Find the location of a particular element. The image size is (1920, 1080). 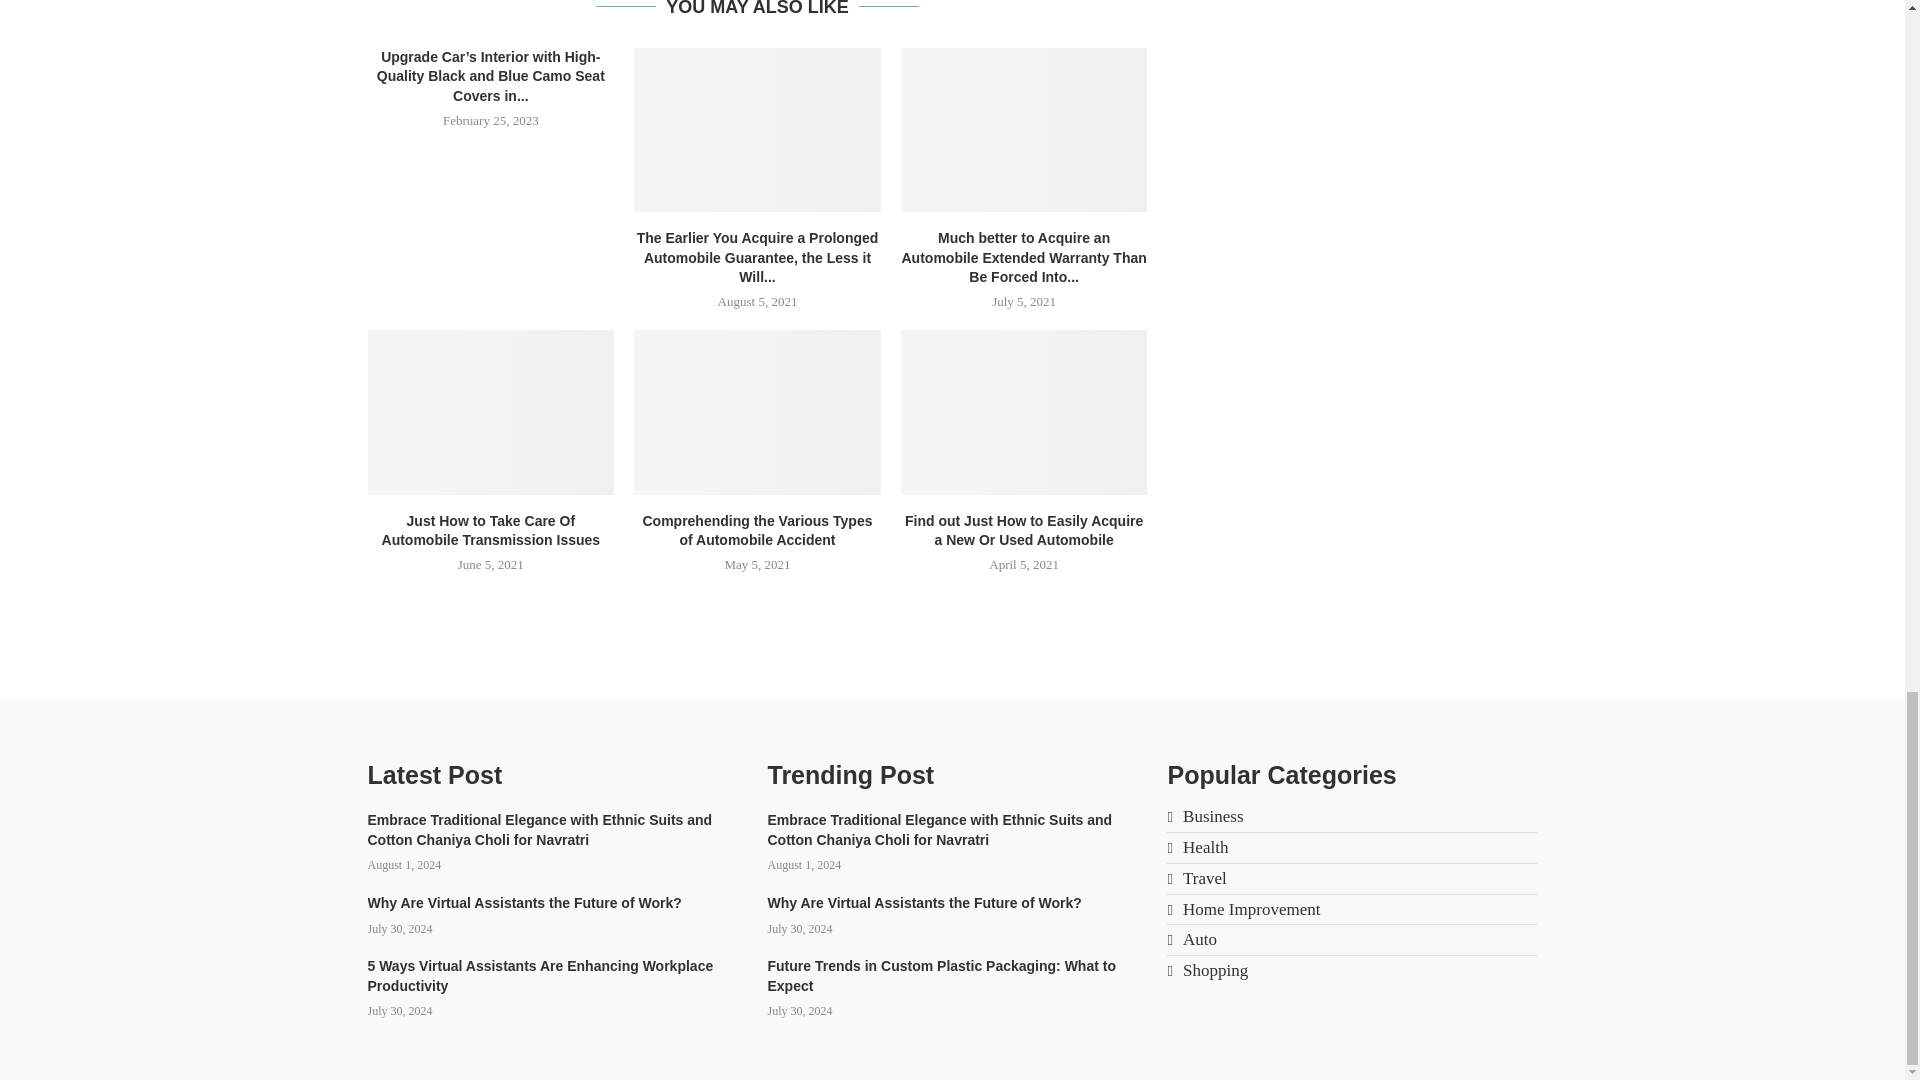

Comprehending the Various Types of Automobile Accident is located at coordinates (757, 412).